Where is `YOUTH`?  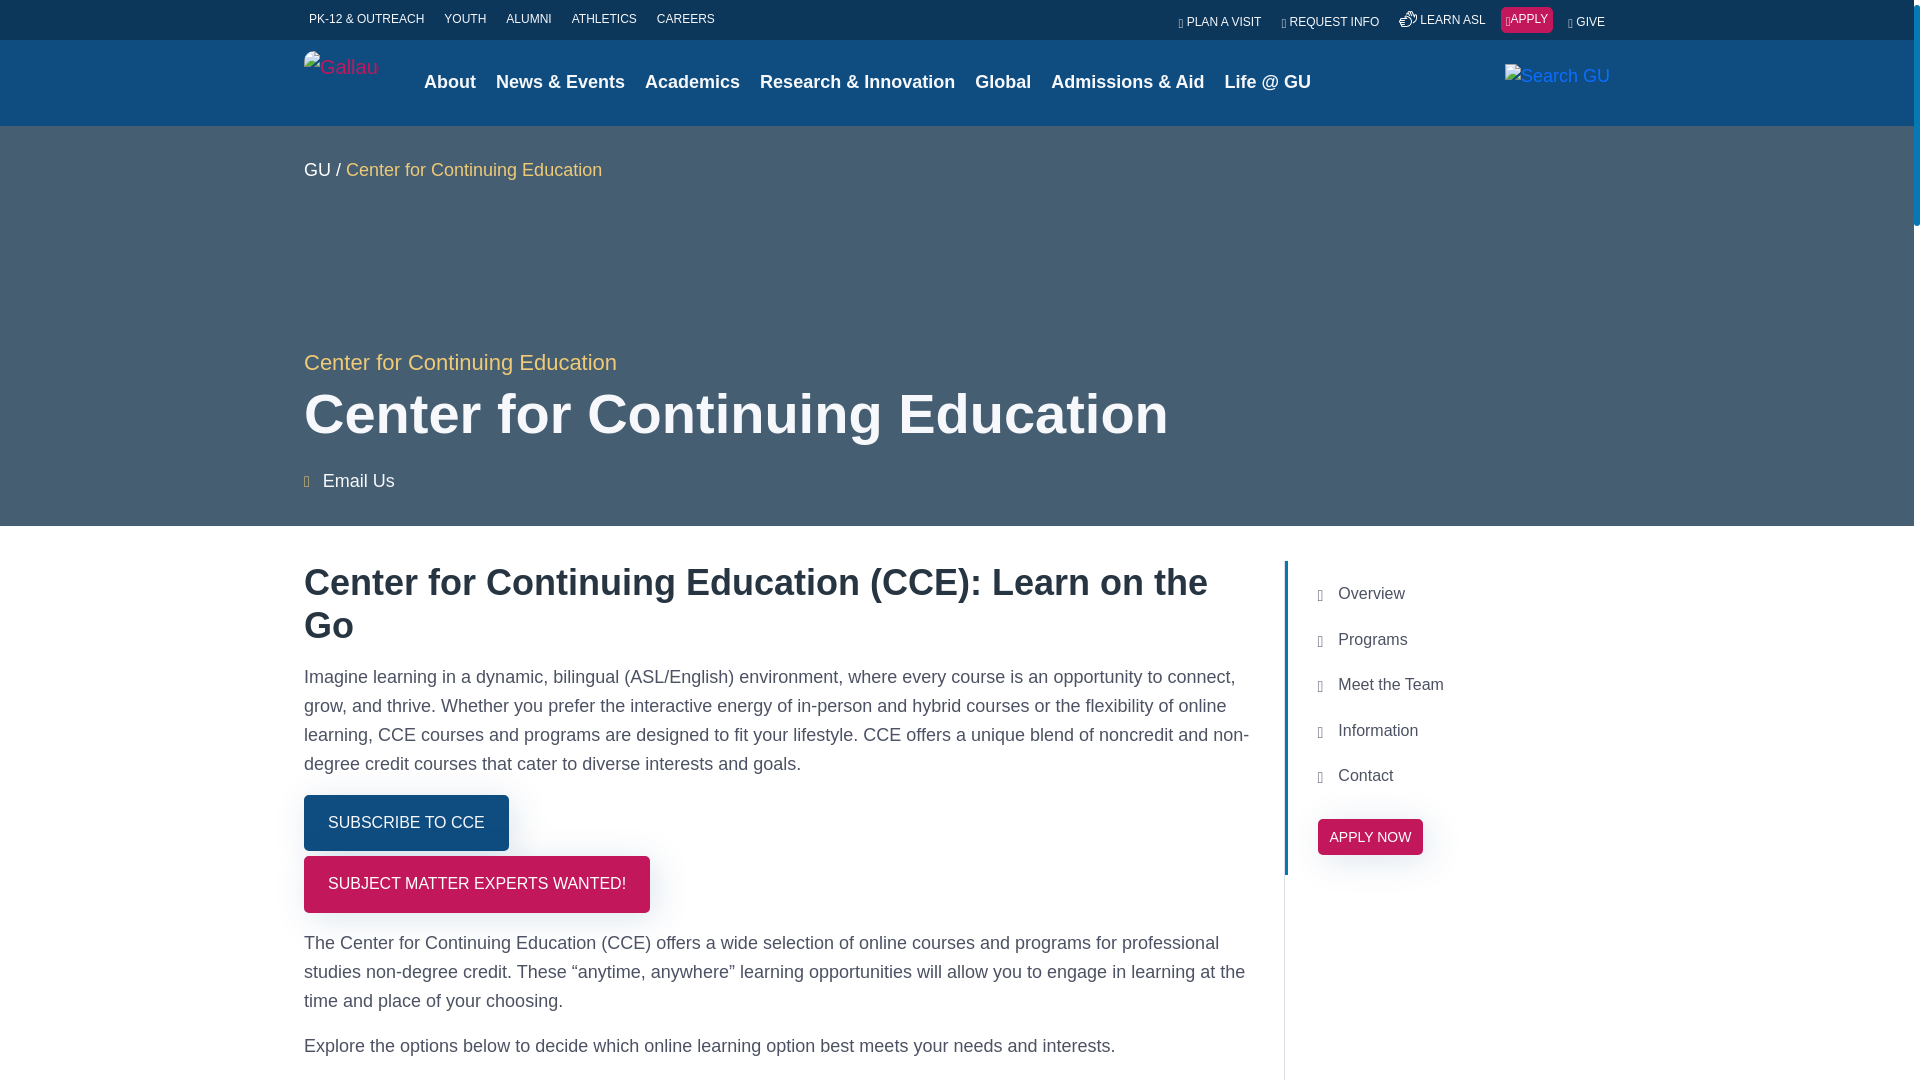
YOUTH is located at coordinates (465, 19).